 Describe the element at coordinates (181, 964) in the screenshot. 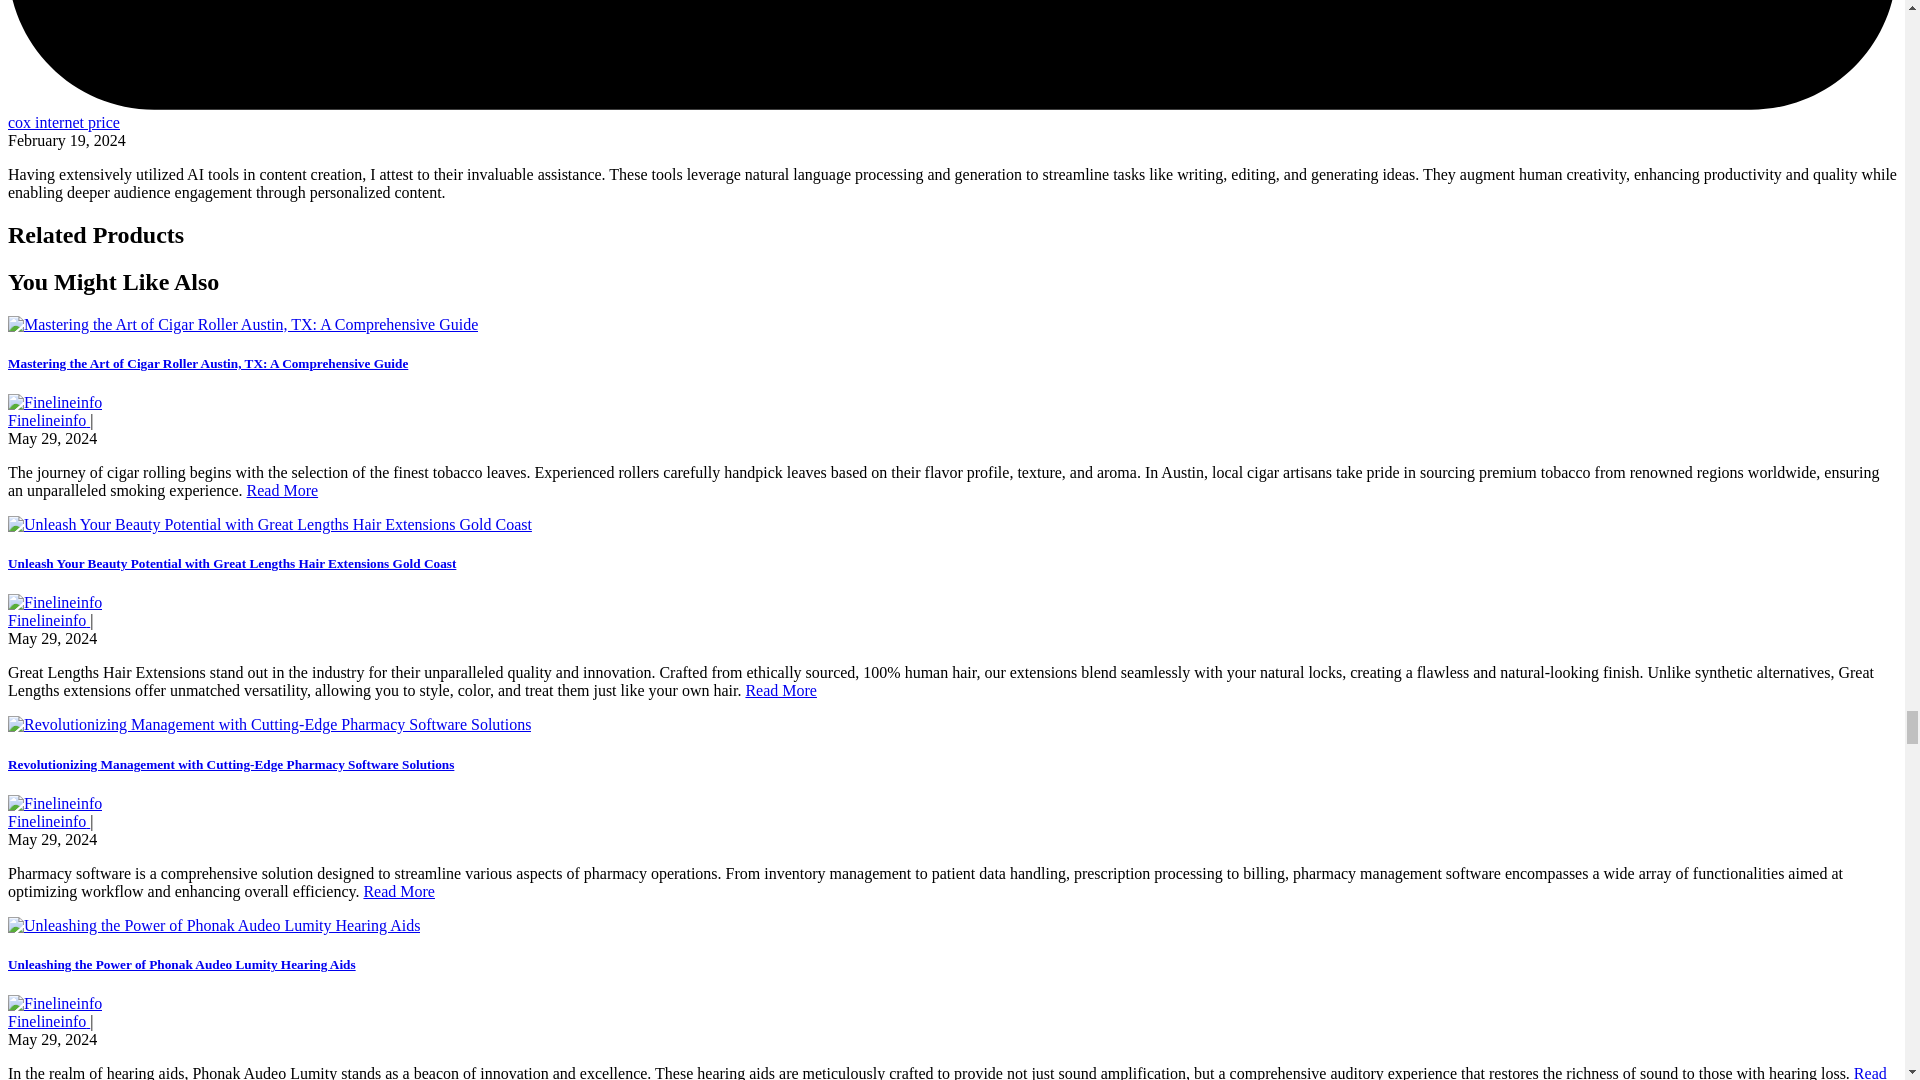

I see `Unleashing the Power of Phonak Audeo Lumity Hearing Aids` at that location.